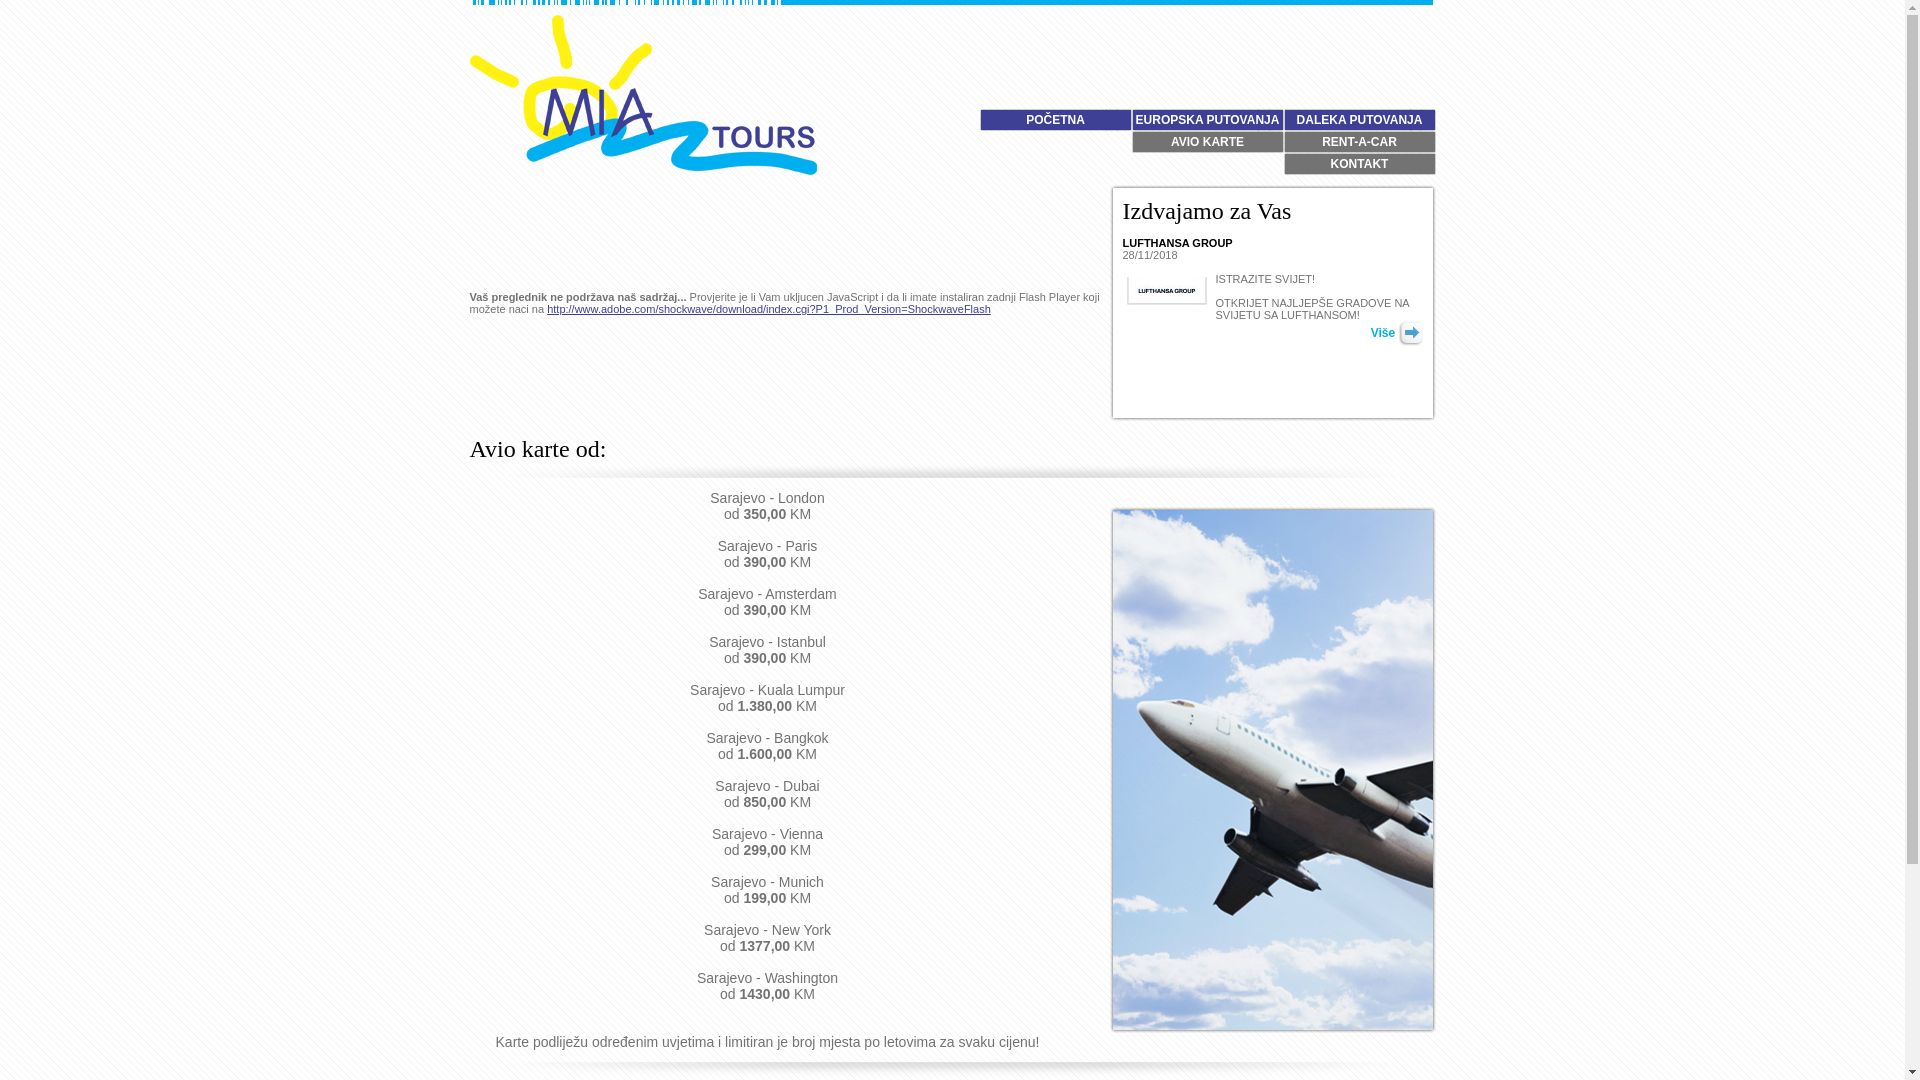 The width and height of the screenshot is (1920, 1080). Describe the element at coordinates (1208, 120) in the screenshot. I see `EUROPSKA PUTOVANJA` at that location.